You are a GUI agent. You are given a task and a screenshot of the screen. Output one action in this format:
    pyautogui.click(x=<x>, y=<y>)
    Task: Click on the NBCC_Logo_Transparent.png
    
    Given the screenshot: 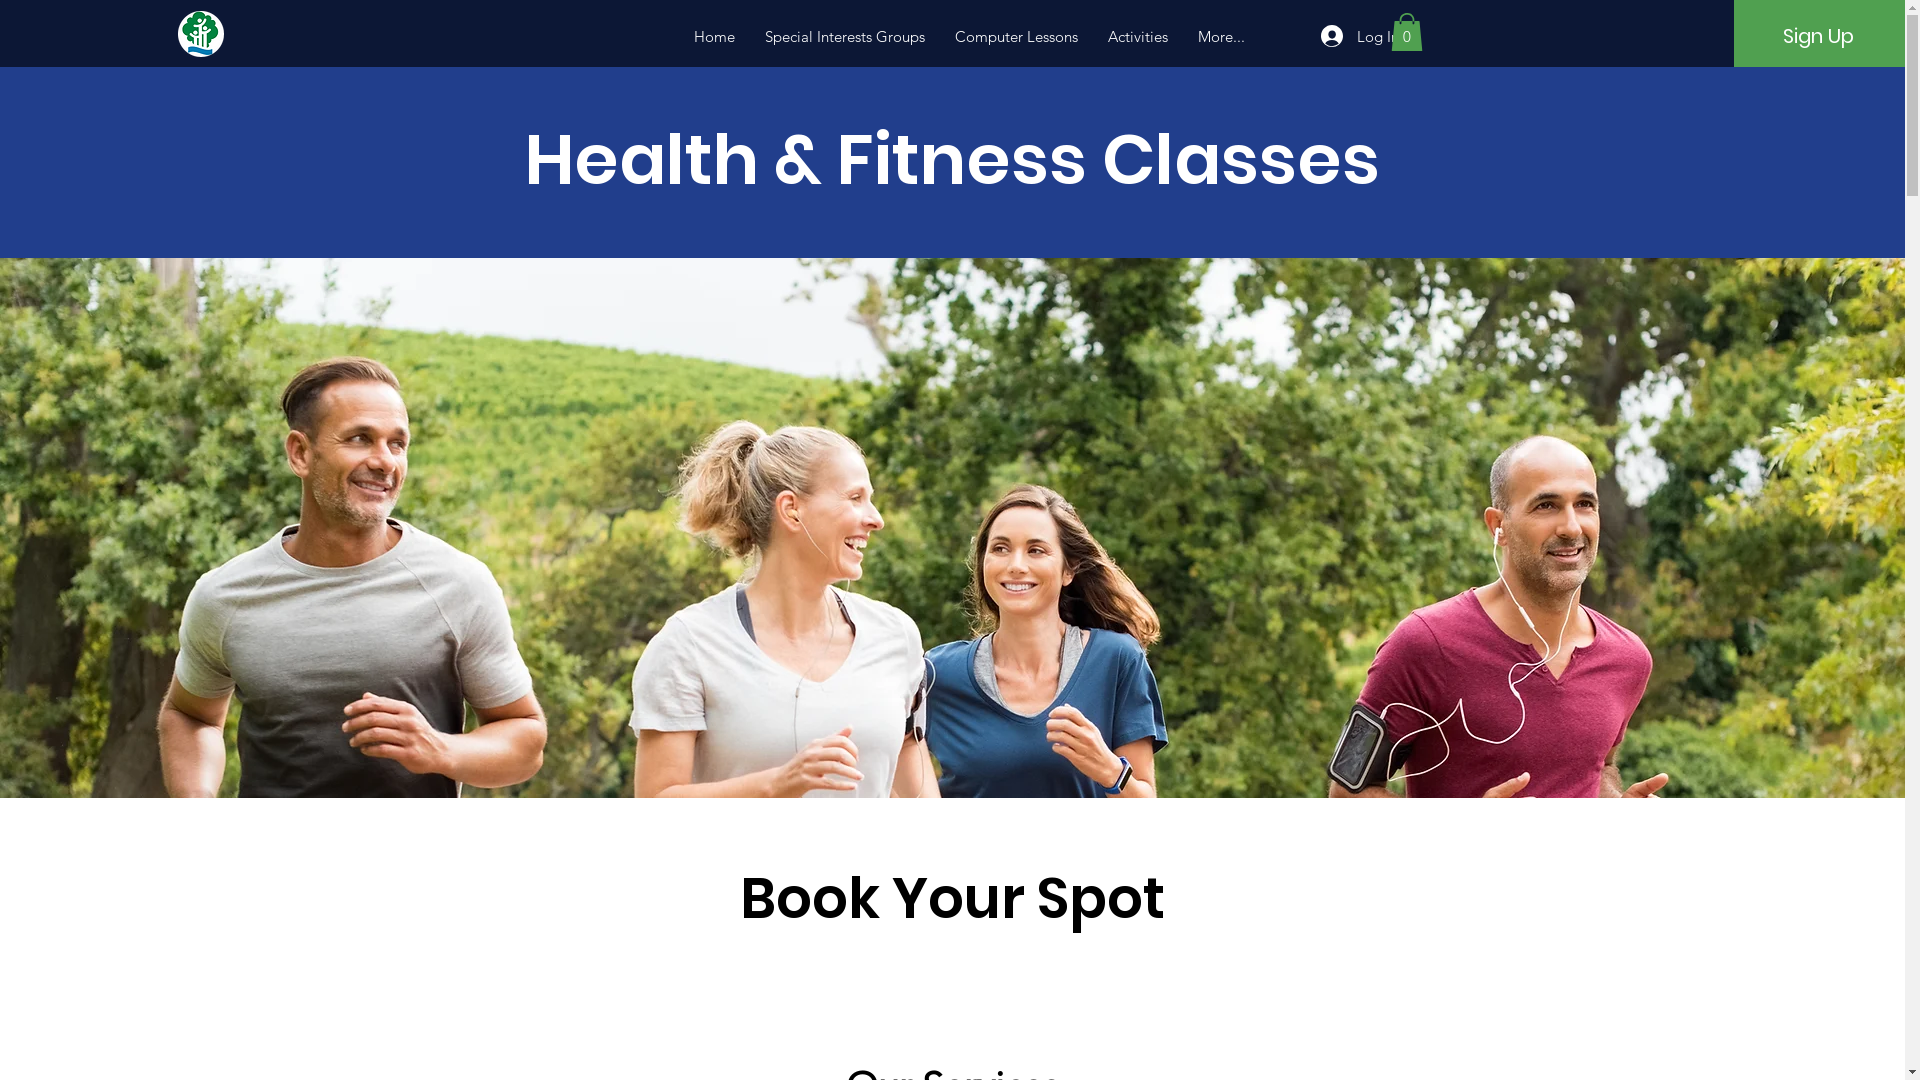 What is the action you would take?
    pyautogui.click(x=201, y=34)
    